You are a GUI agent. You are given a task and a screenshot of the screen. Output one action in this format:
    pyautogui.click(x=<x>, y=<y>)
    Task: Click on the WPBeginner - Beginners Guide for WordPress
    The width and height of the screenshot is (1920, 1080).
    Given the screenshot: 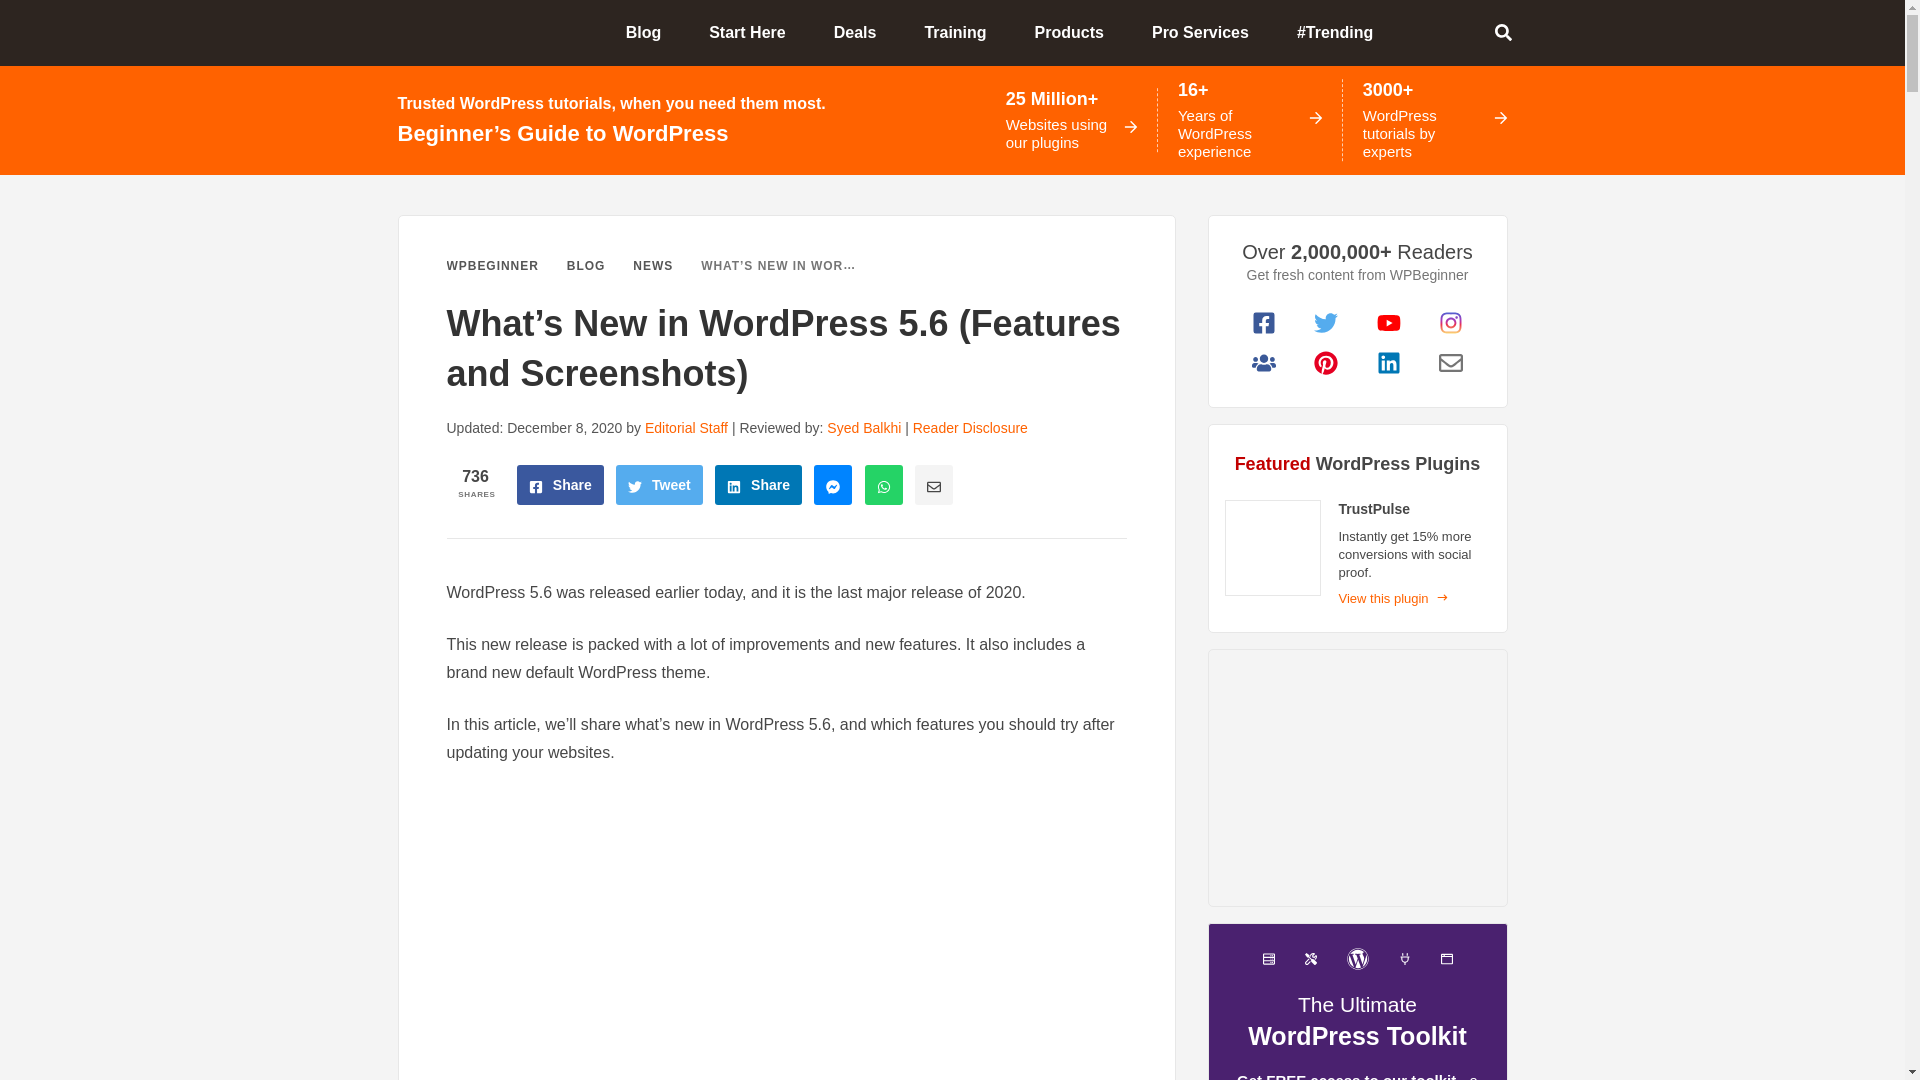 What is the action you would take?
    pyautogui.click(x=466, y=31)
    